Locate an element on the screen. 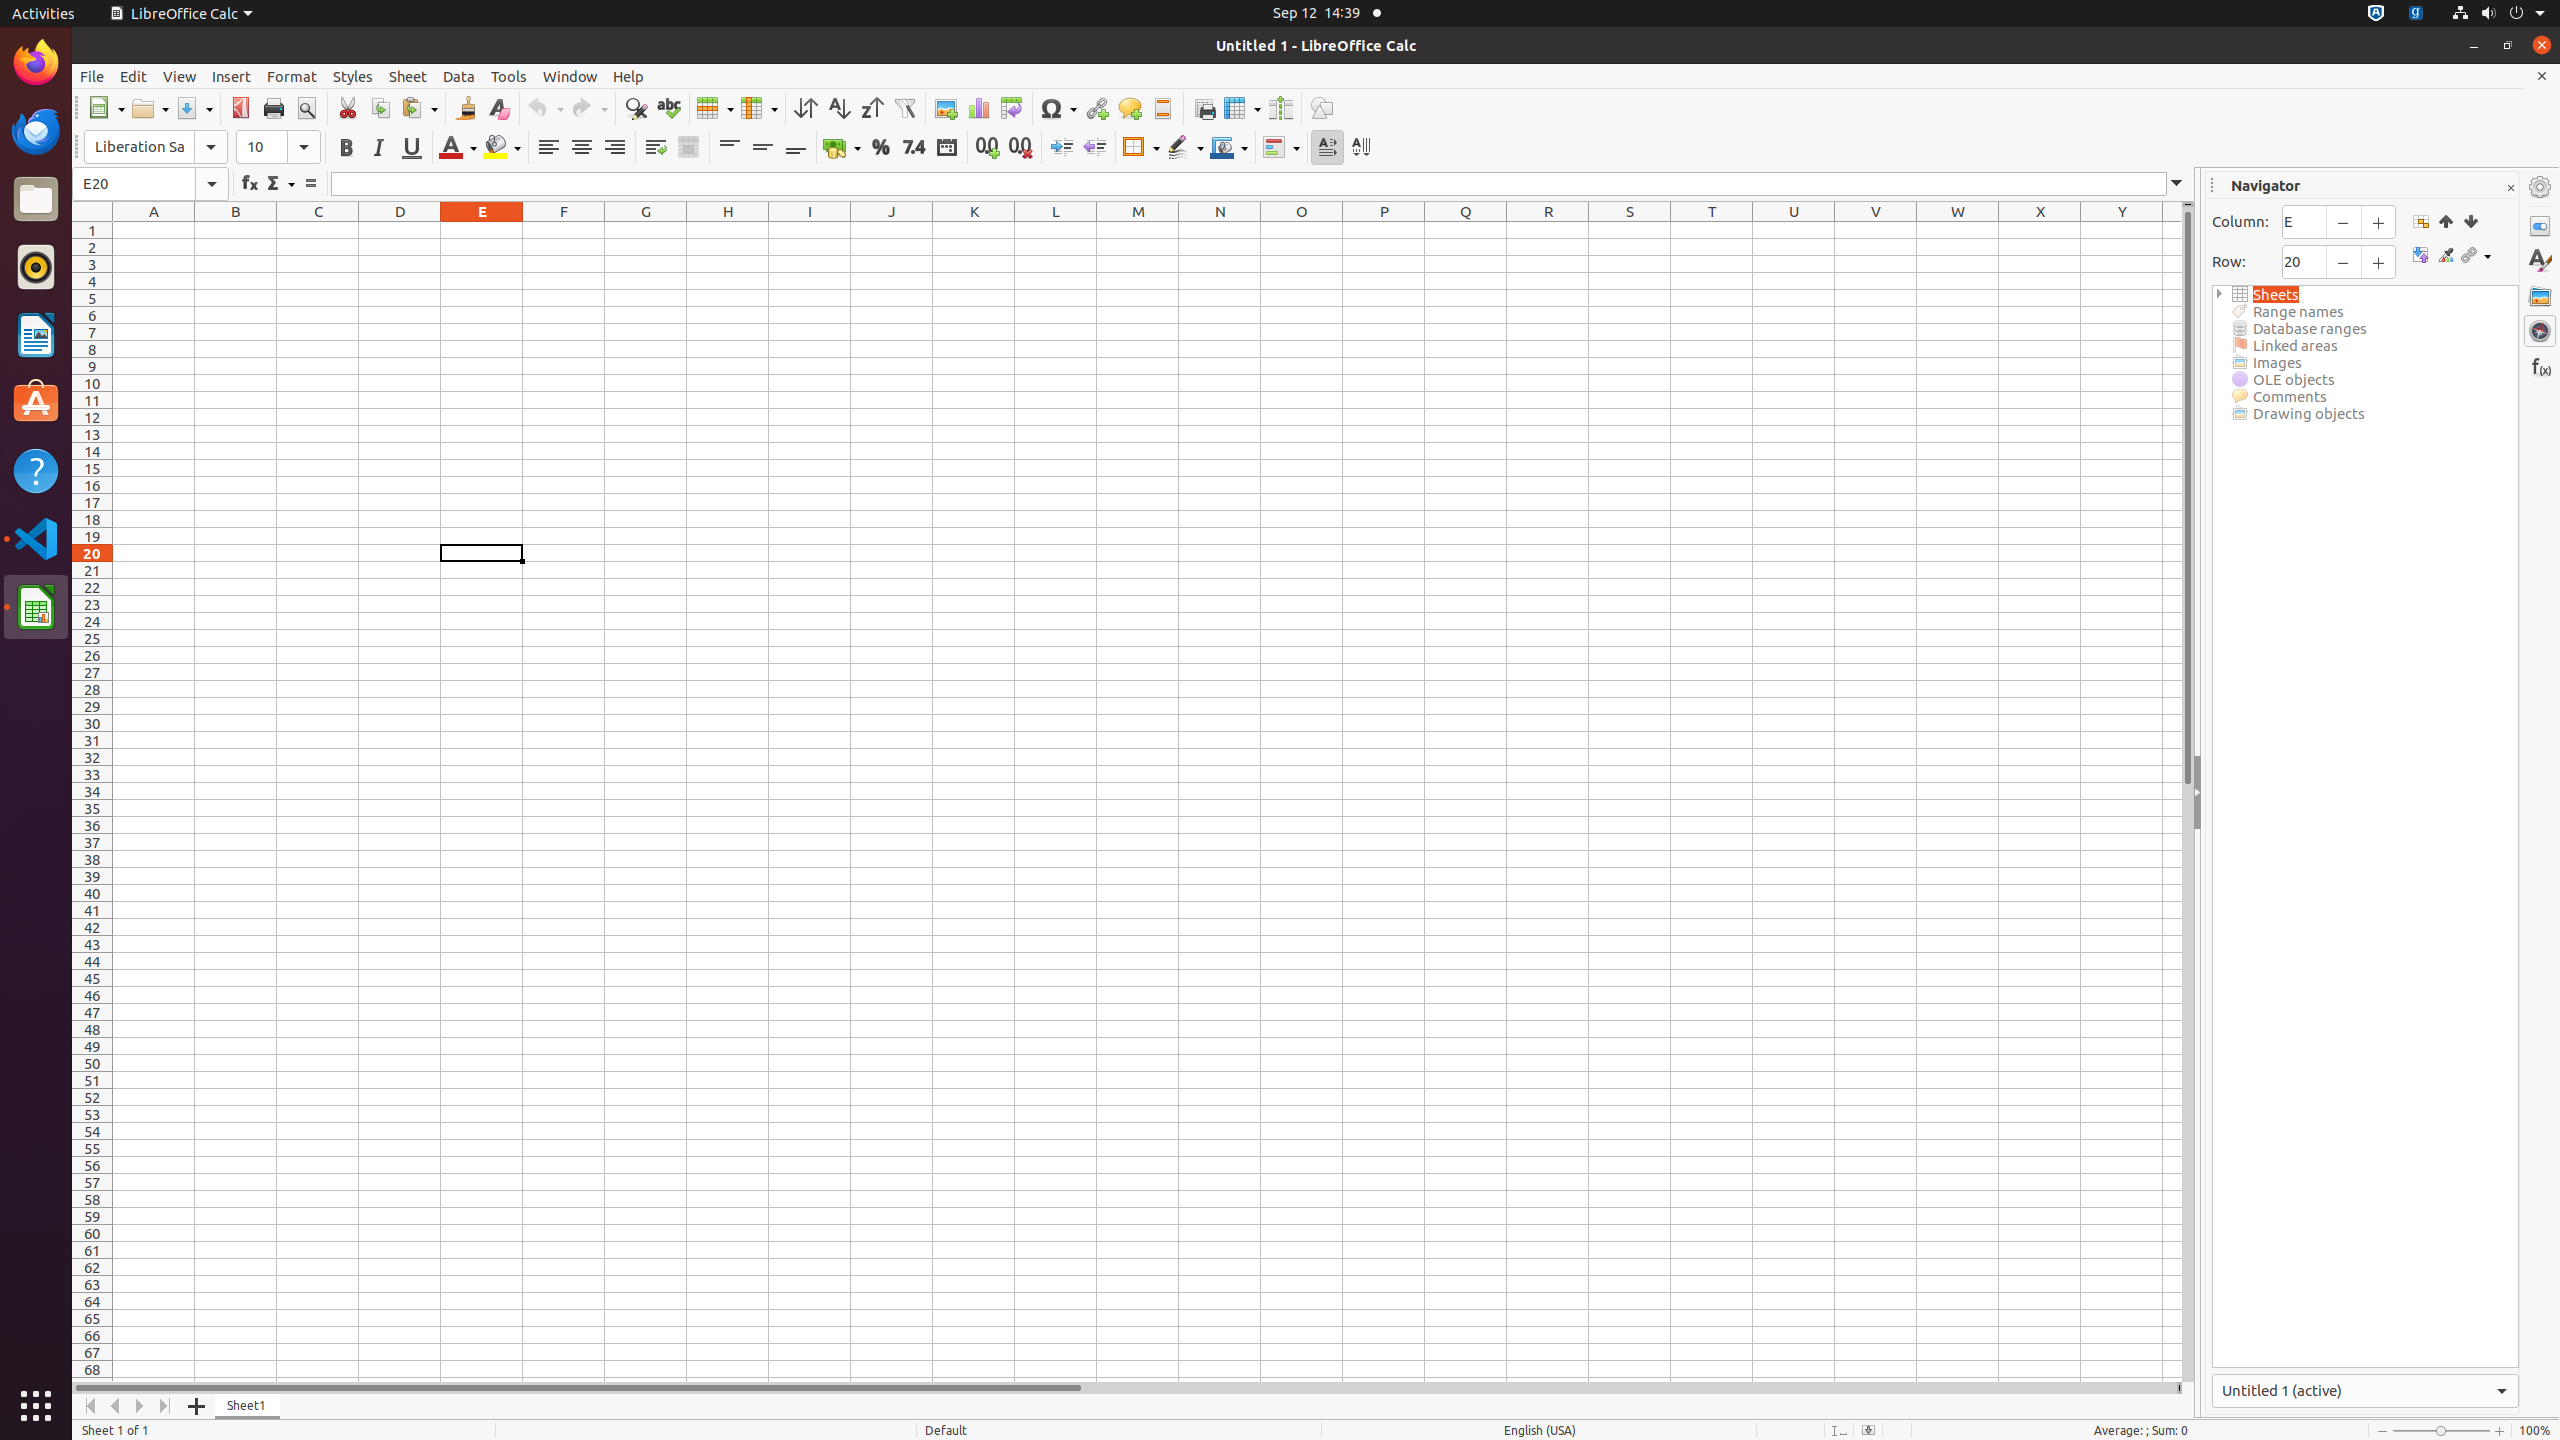 The width and height of the screenshot is (2560, 1440). Border Color is located at coordinates (1229, 148).